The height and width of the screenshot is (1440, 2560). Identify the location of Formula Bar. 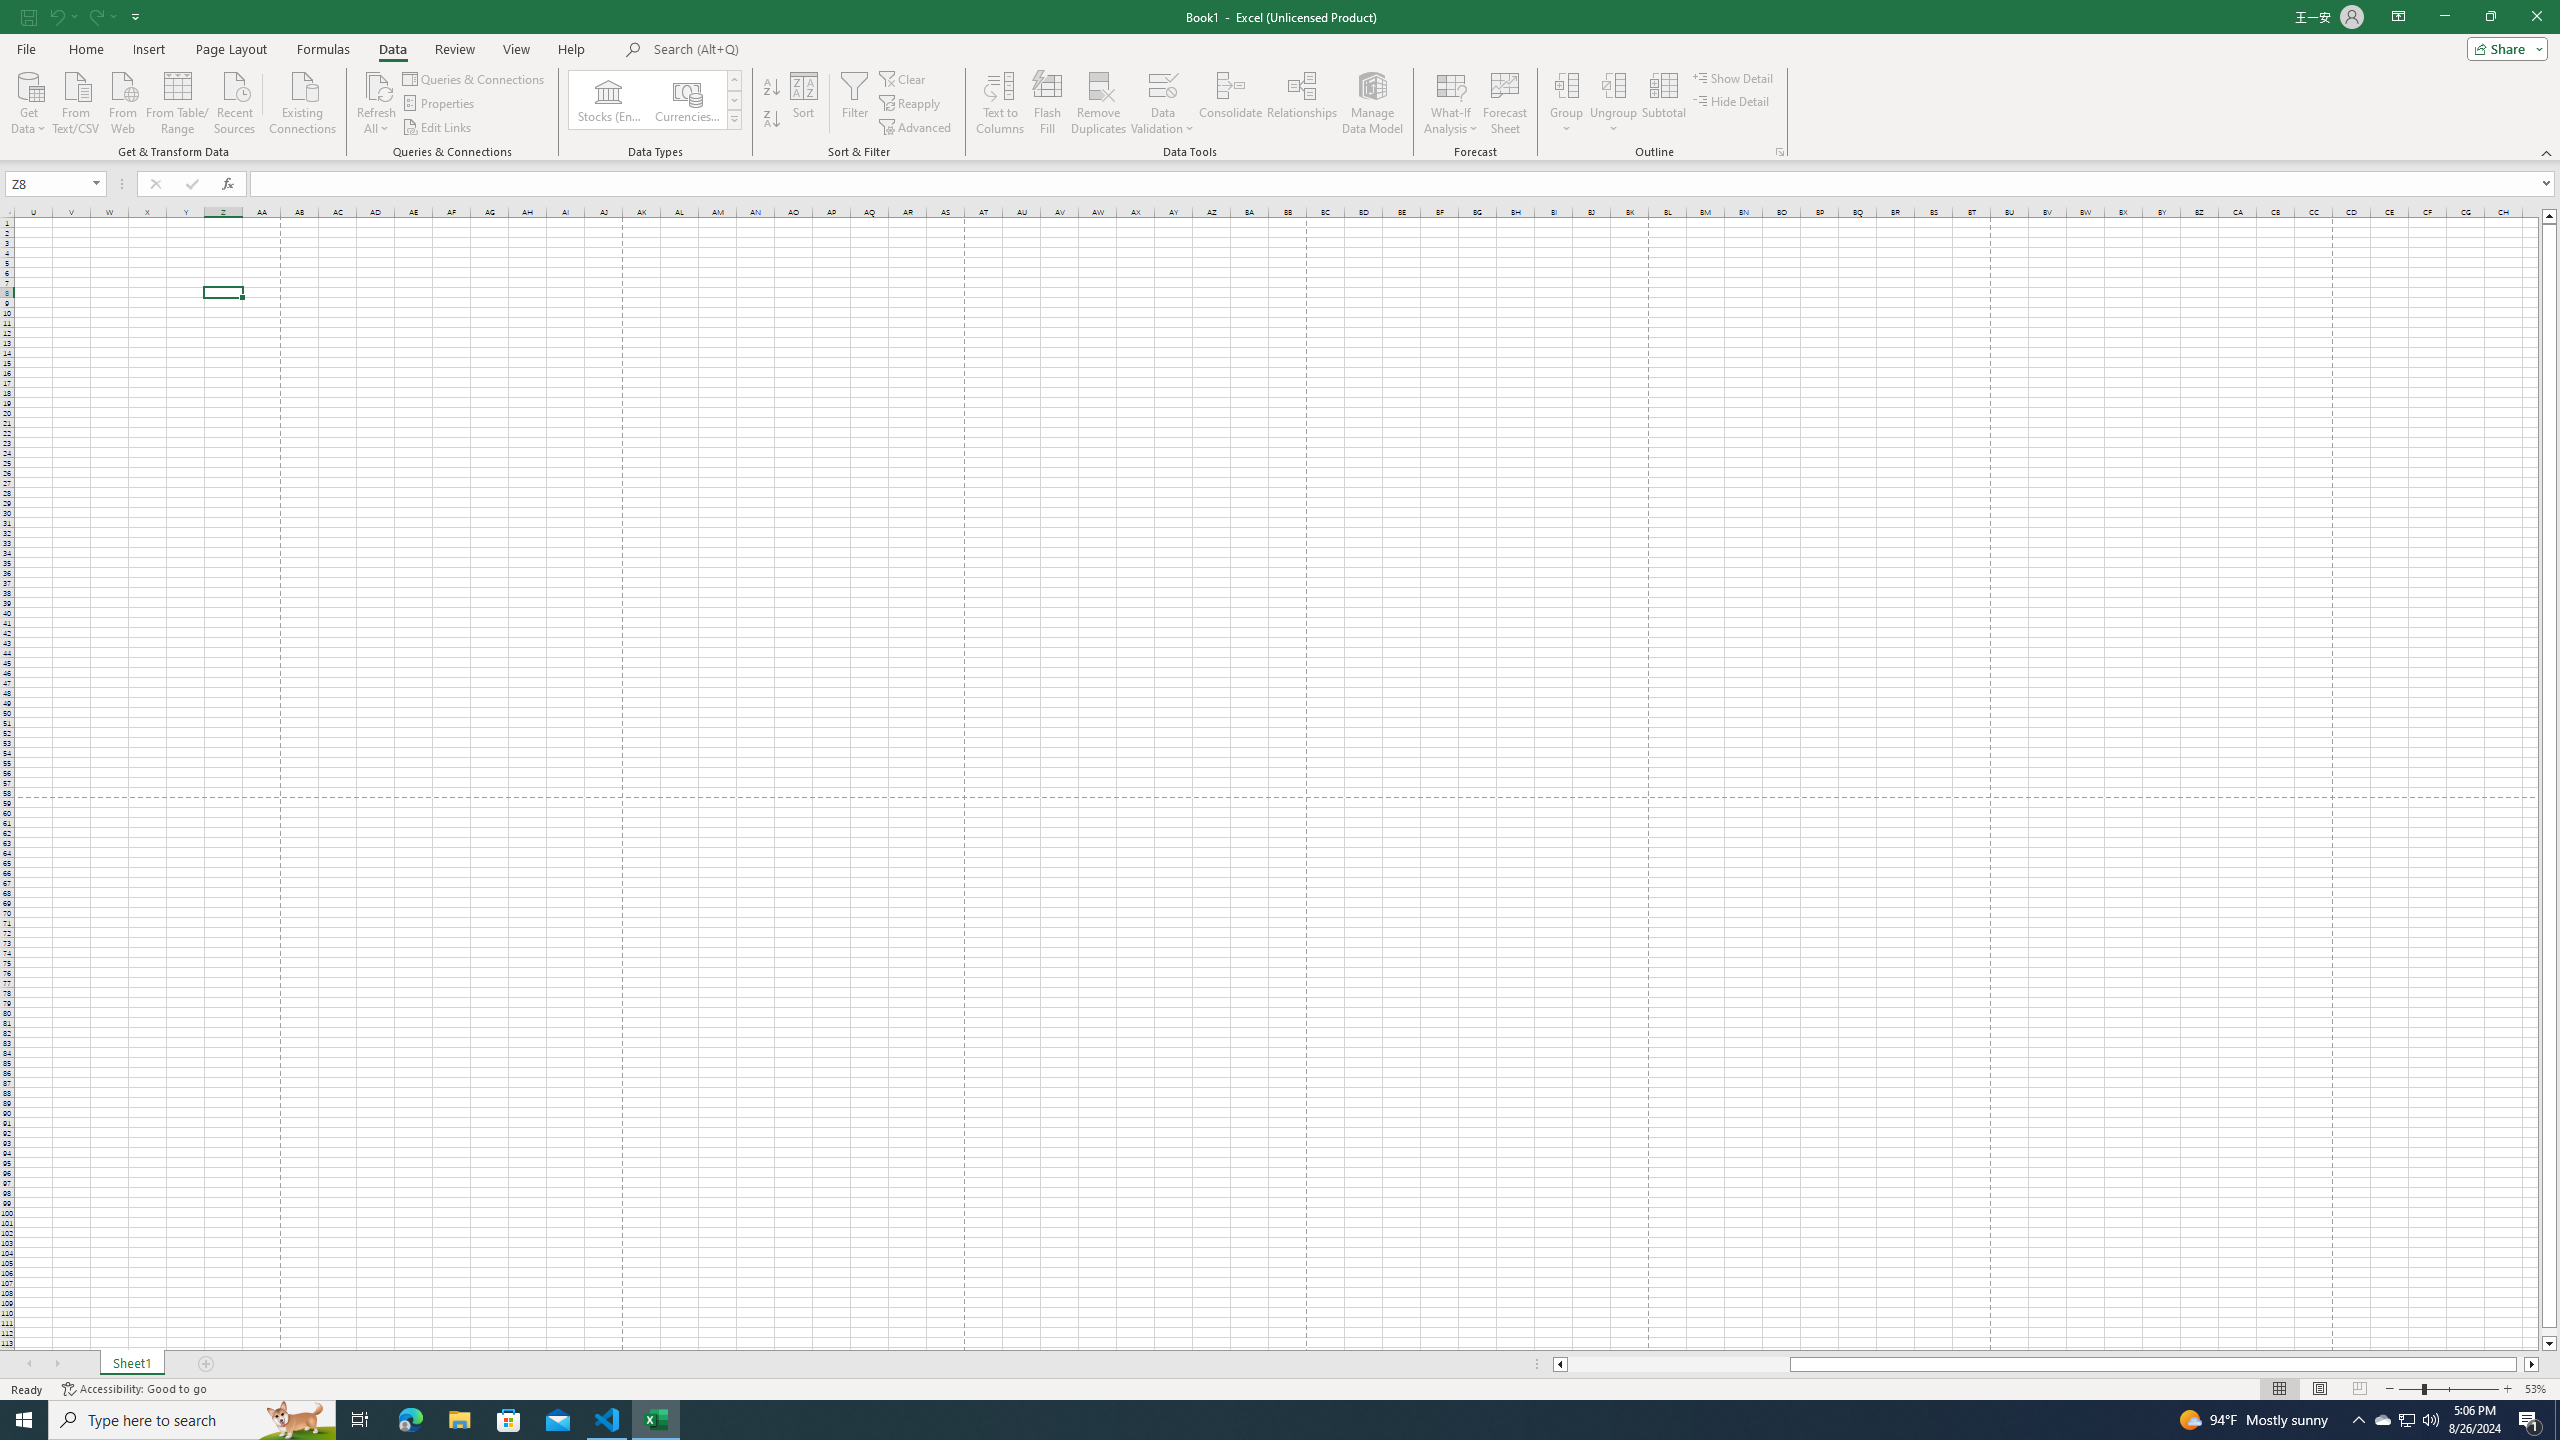
(1404, 184).